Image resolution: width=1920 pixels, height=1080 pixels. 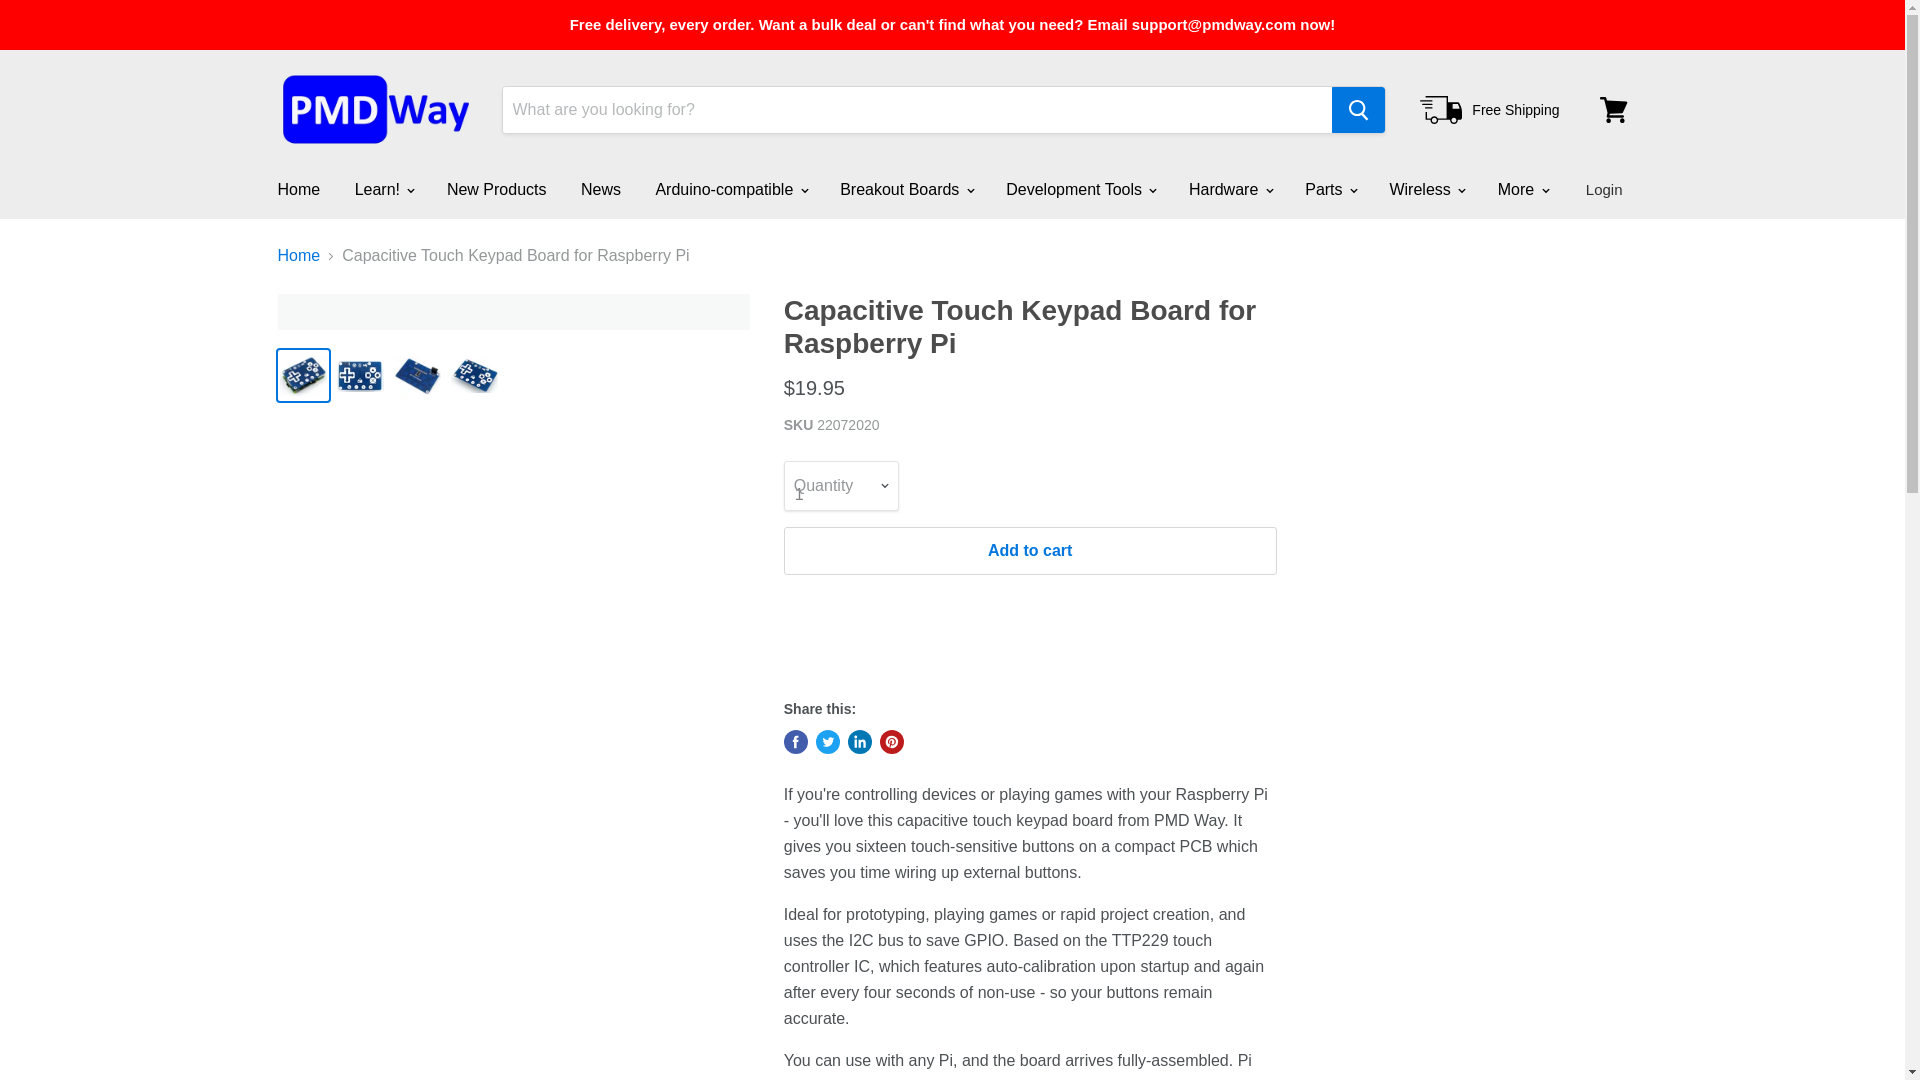 What do you see at coordinates (1613, 110) in the screenshot?
I see `View cart` at bounding box center [1613, 110].